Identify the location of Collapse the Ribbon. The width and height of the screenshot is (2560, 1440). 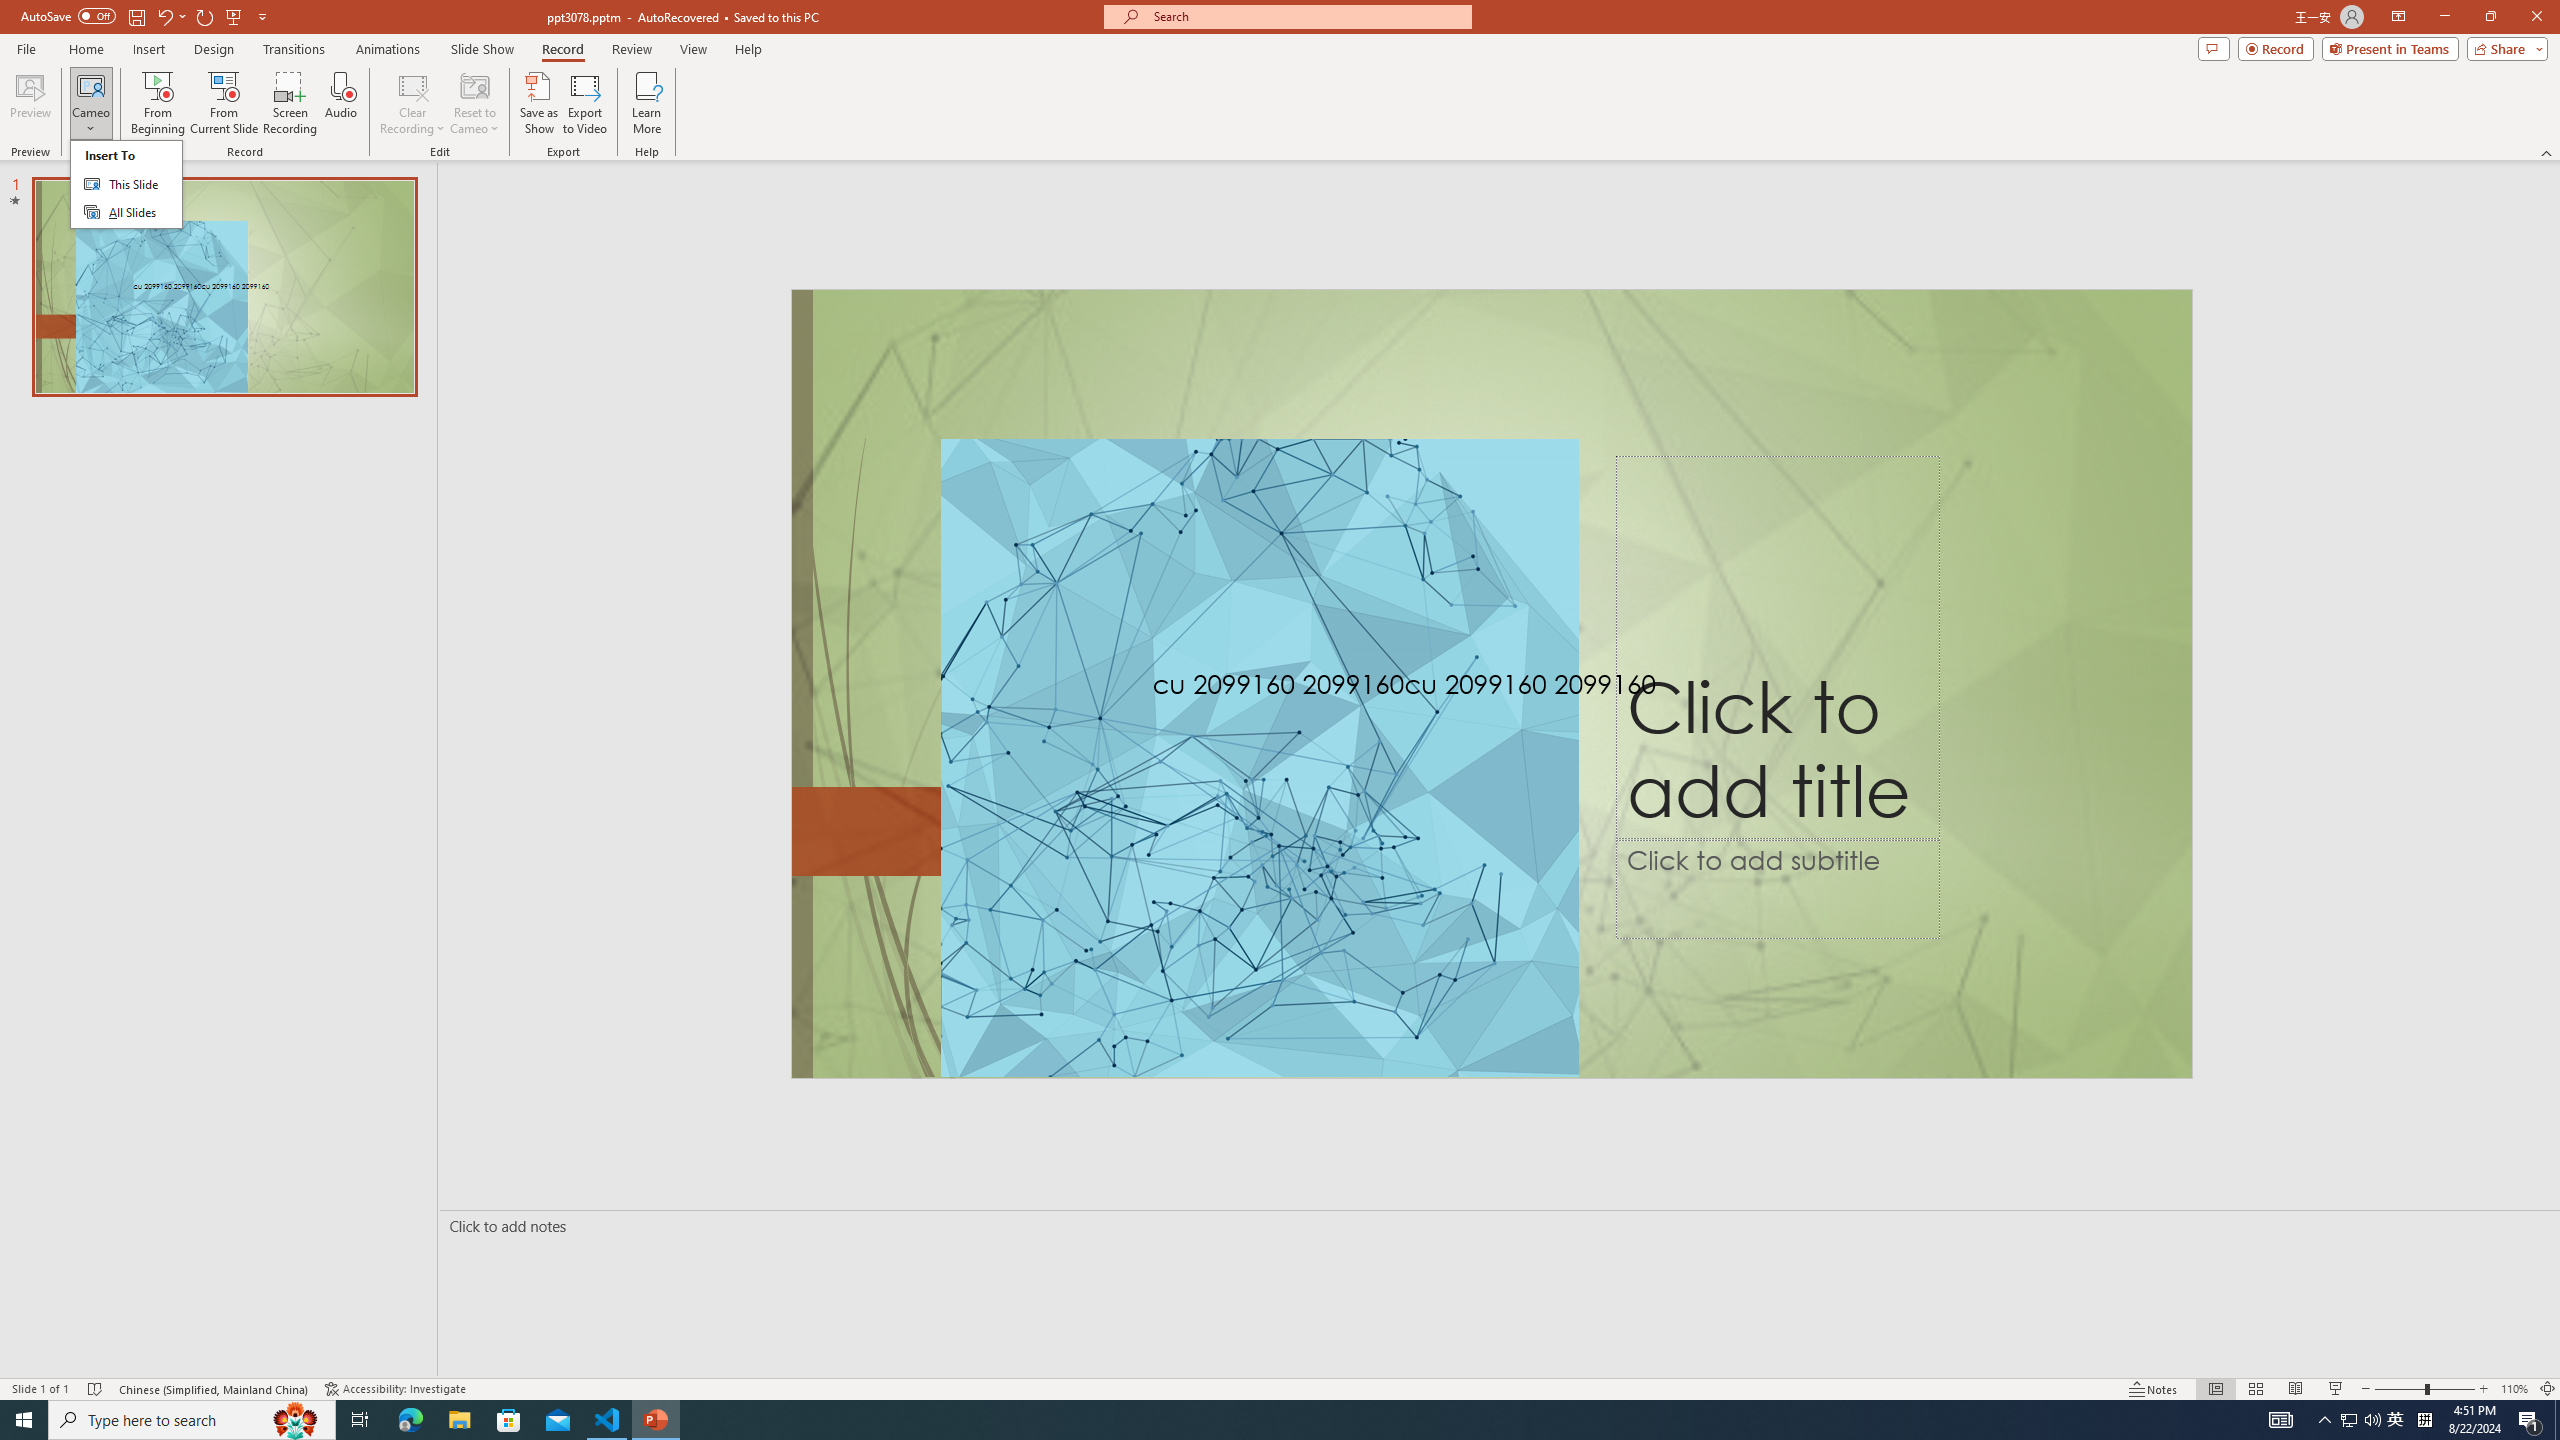
(90, 85).